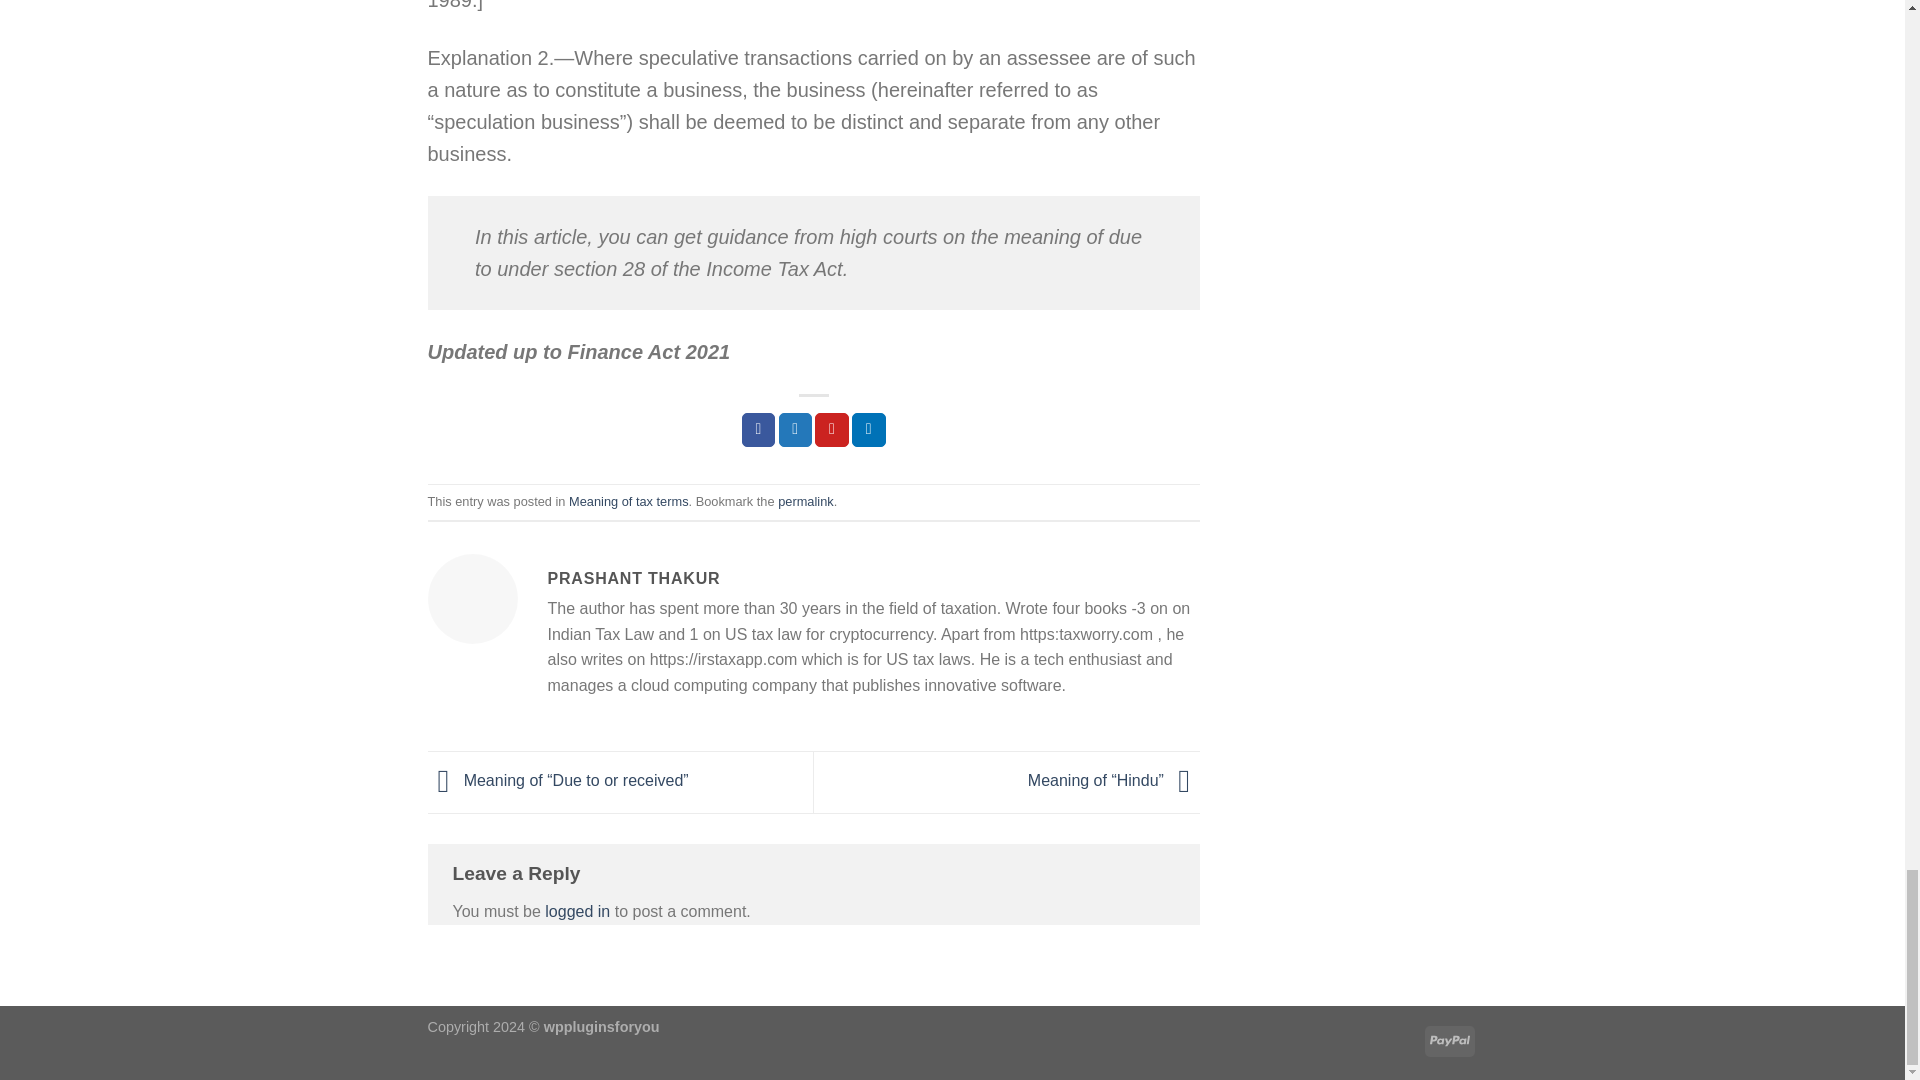 The image size is (1920, 1080). What do you see at coordinates (831, 430) in the screenshot?
I see `Pin on Pinterest` at bounding box center [831, 430].